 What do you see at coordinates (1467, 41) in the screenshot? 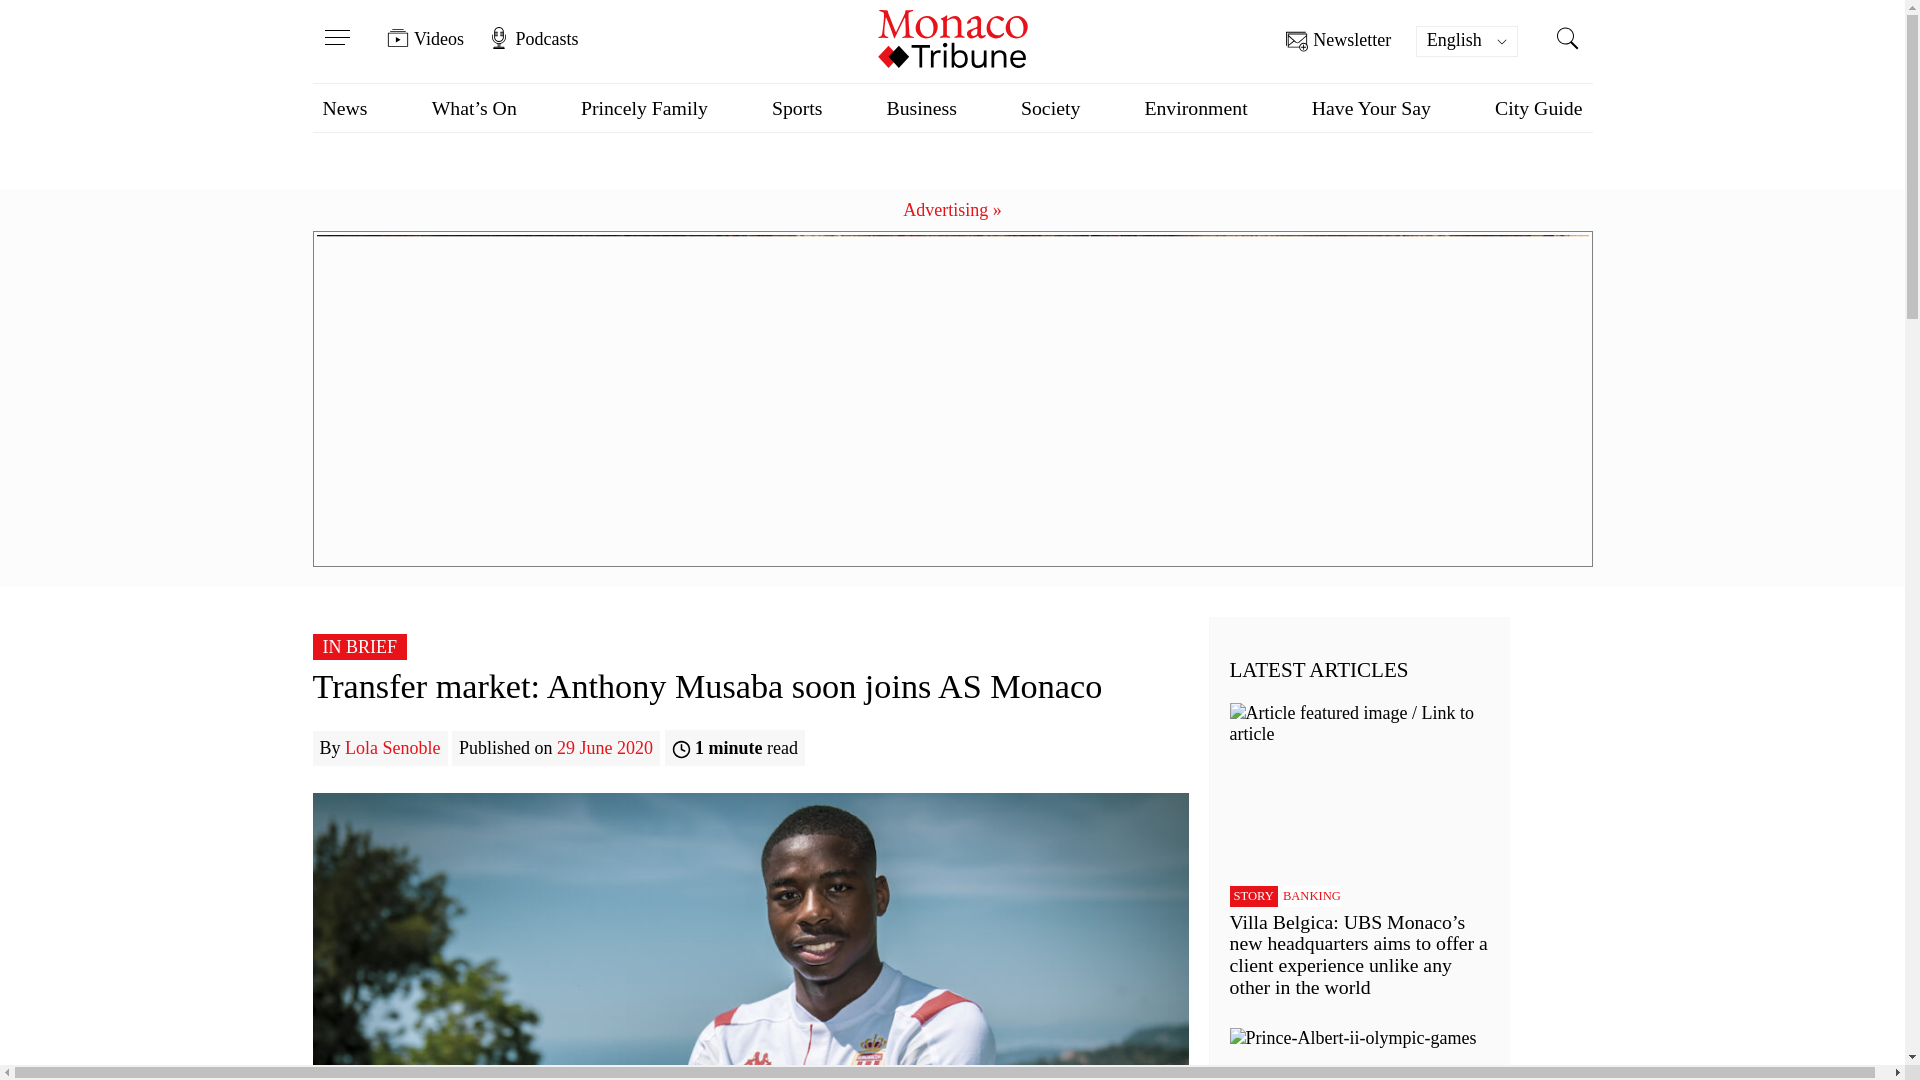
I see `English` at bounding box center [1467, 41].